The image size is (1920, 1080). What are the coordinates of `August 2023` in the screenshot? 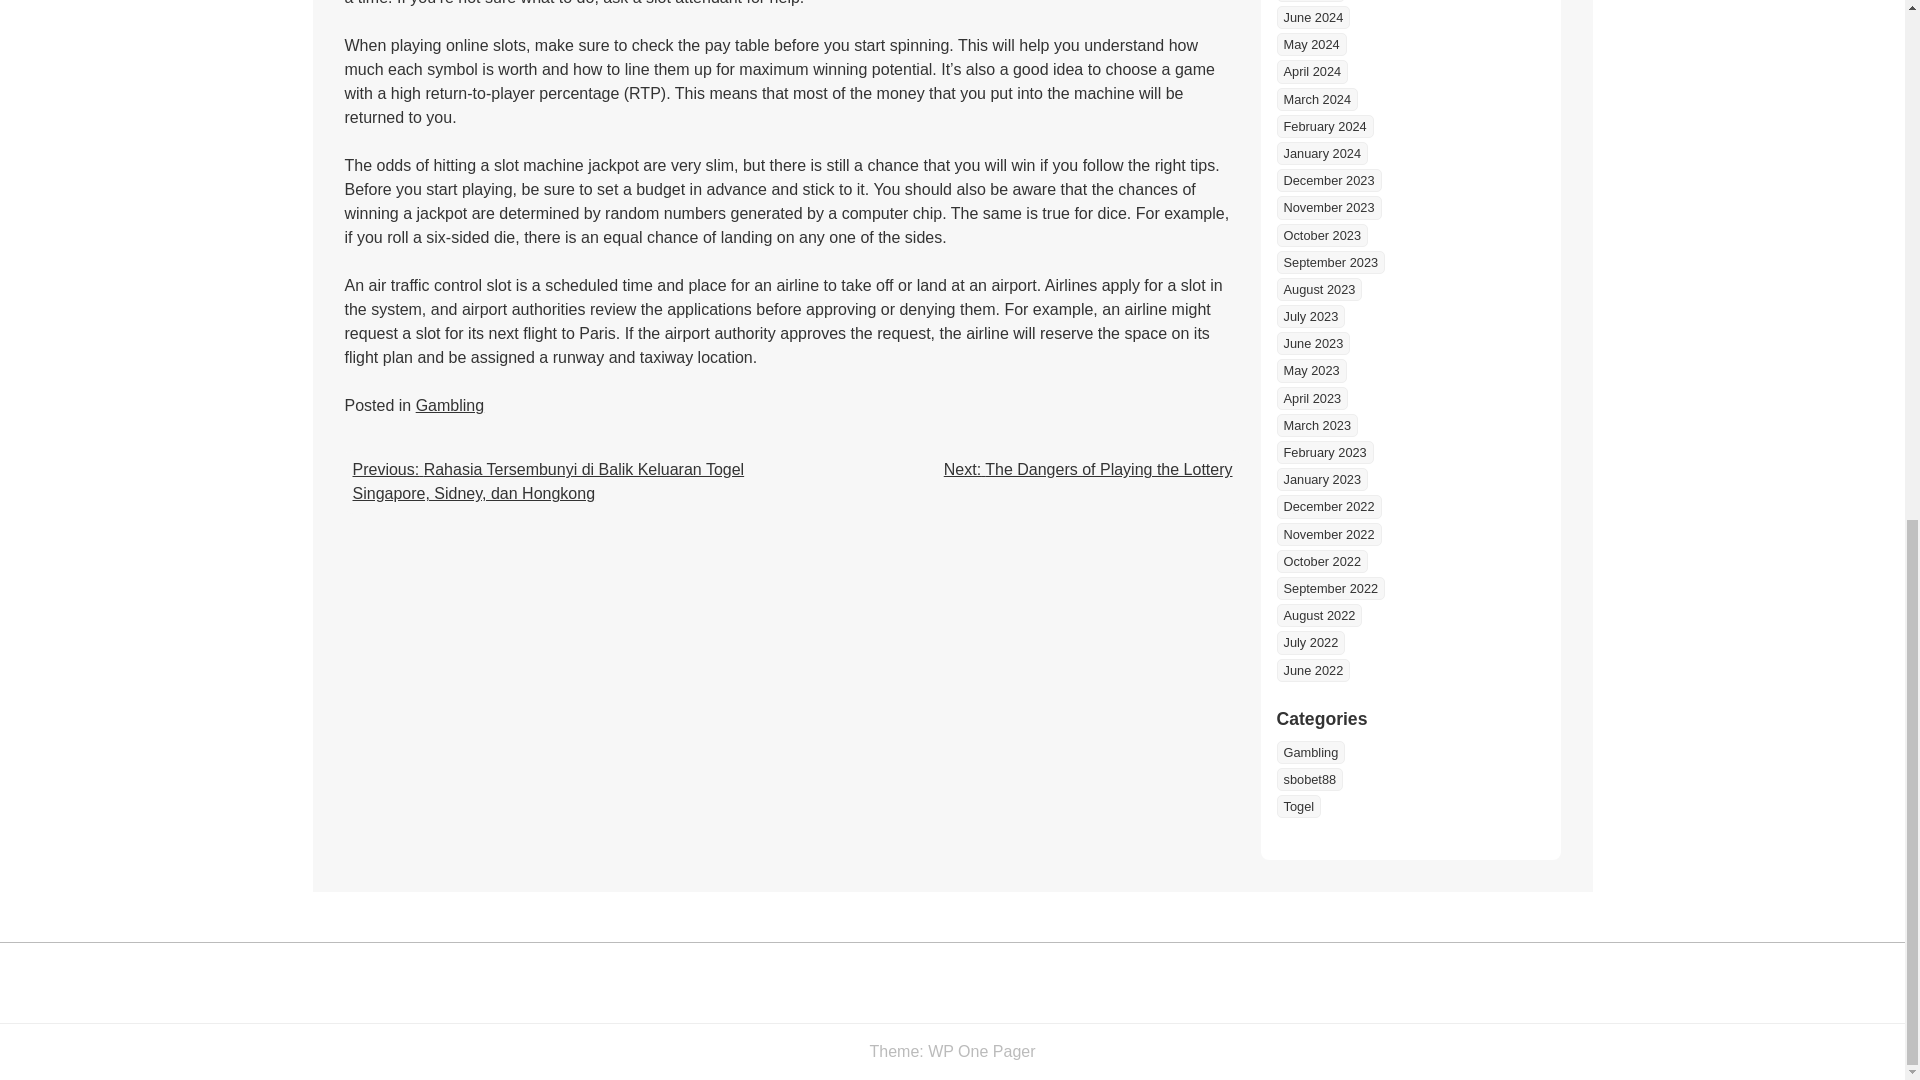 It's located at (1318, 289).